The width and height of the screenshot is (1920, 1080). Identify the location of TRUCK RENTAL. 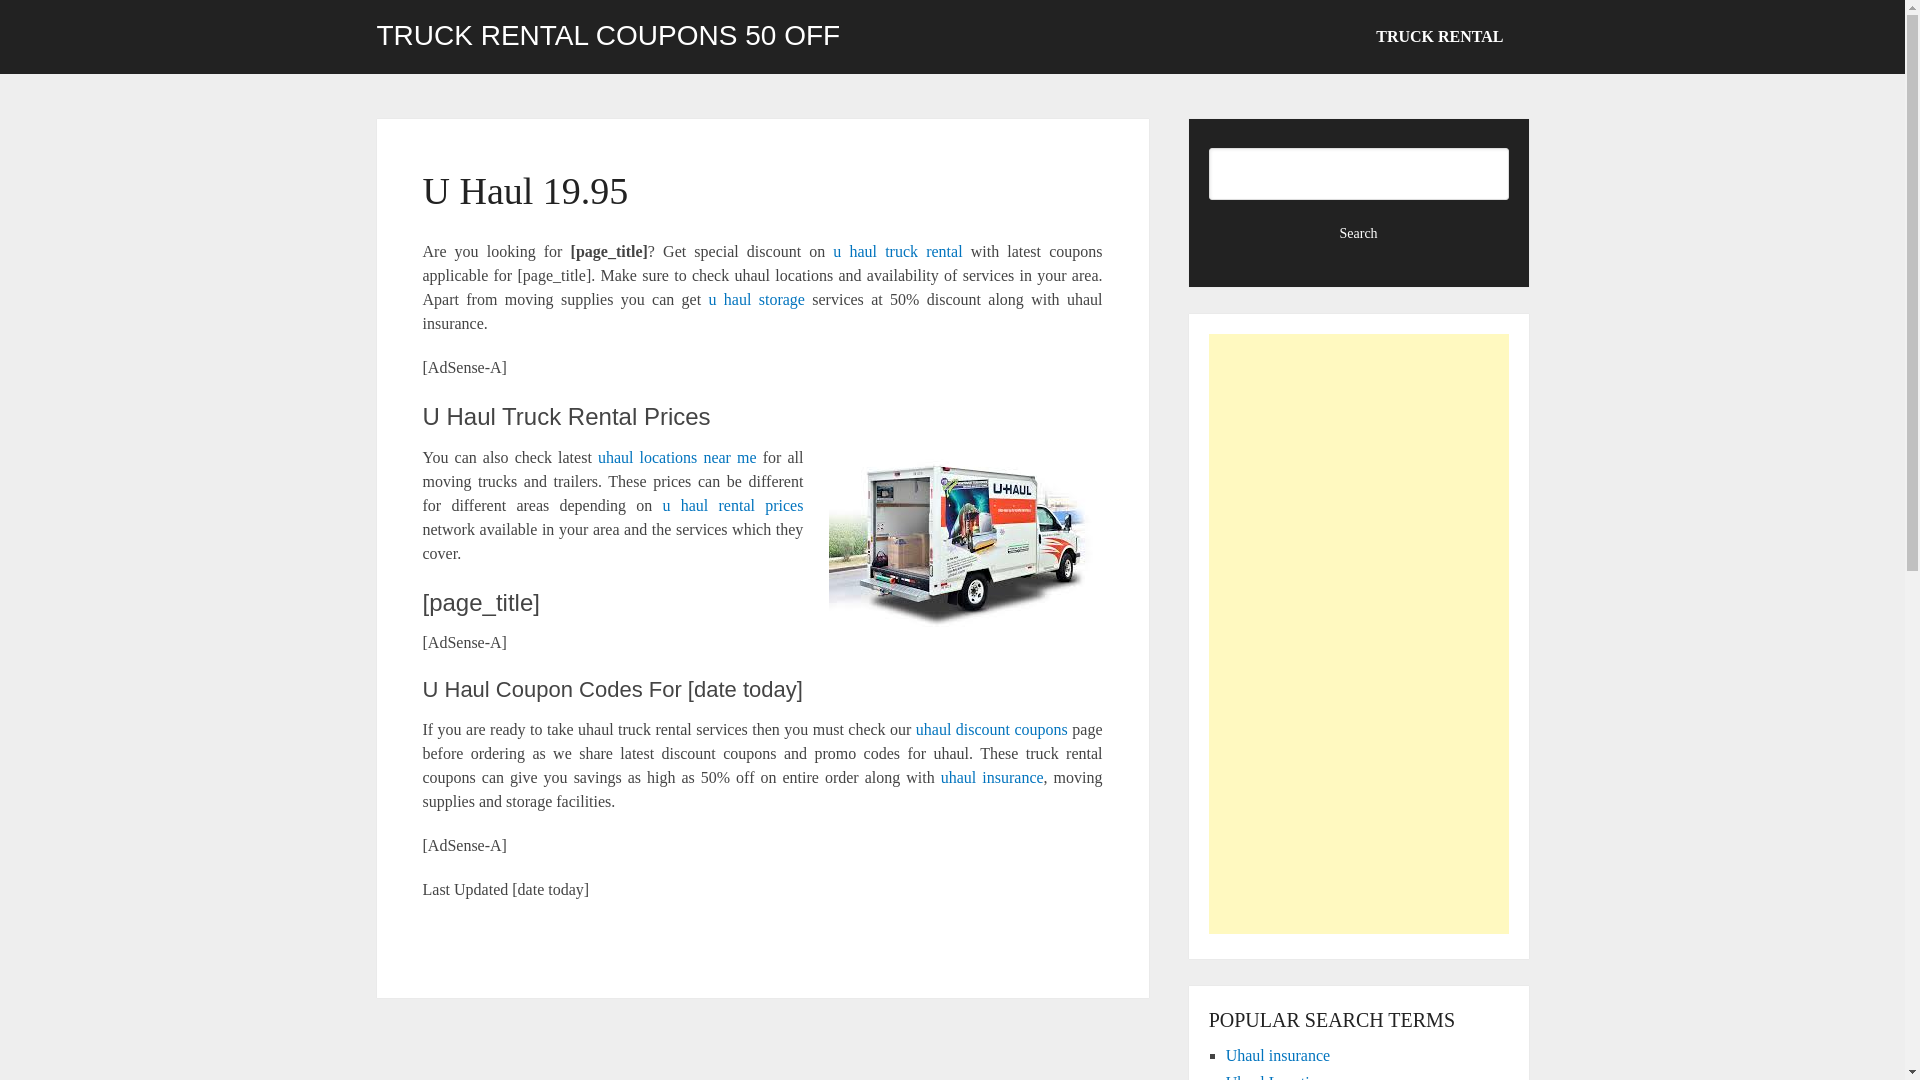
(1440, 37).